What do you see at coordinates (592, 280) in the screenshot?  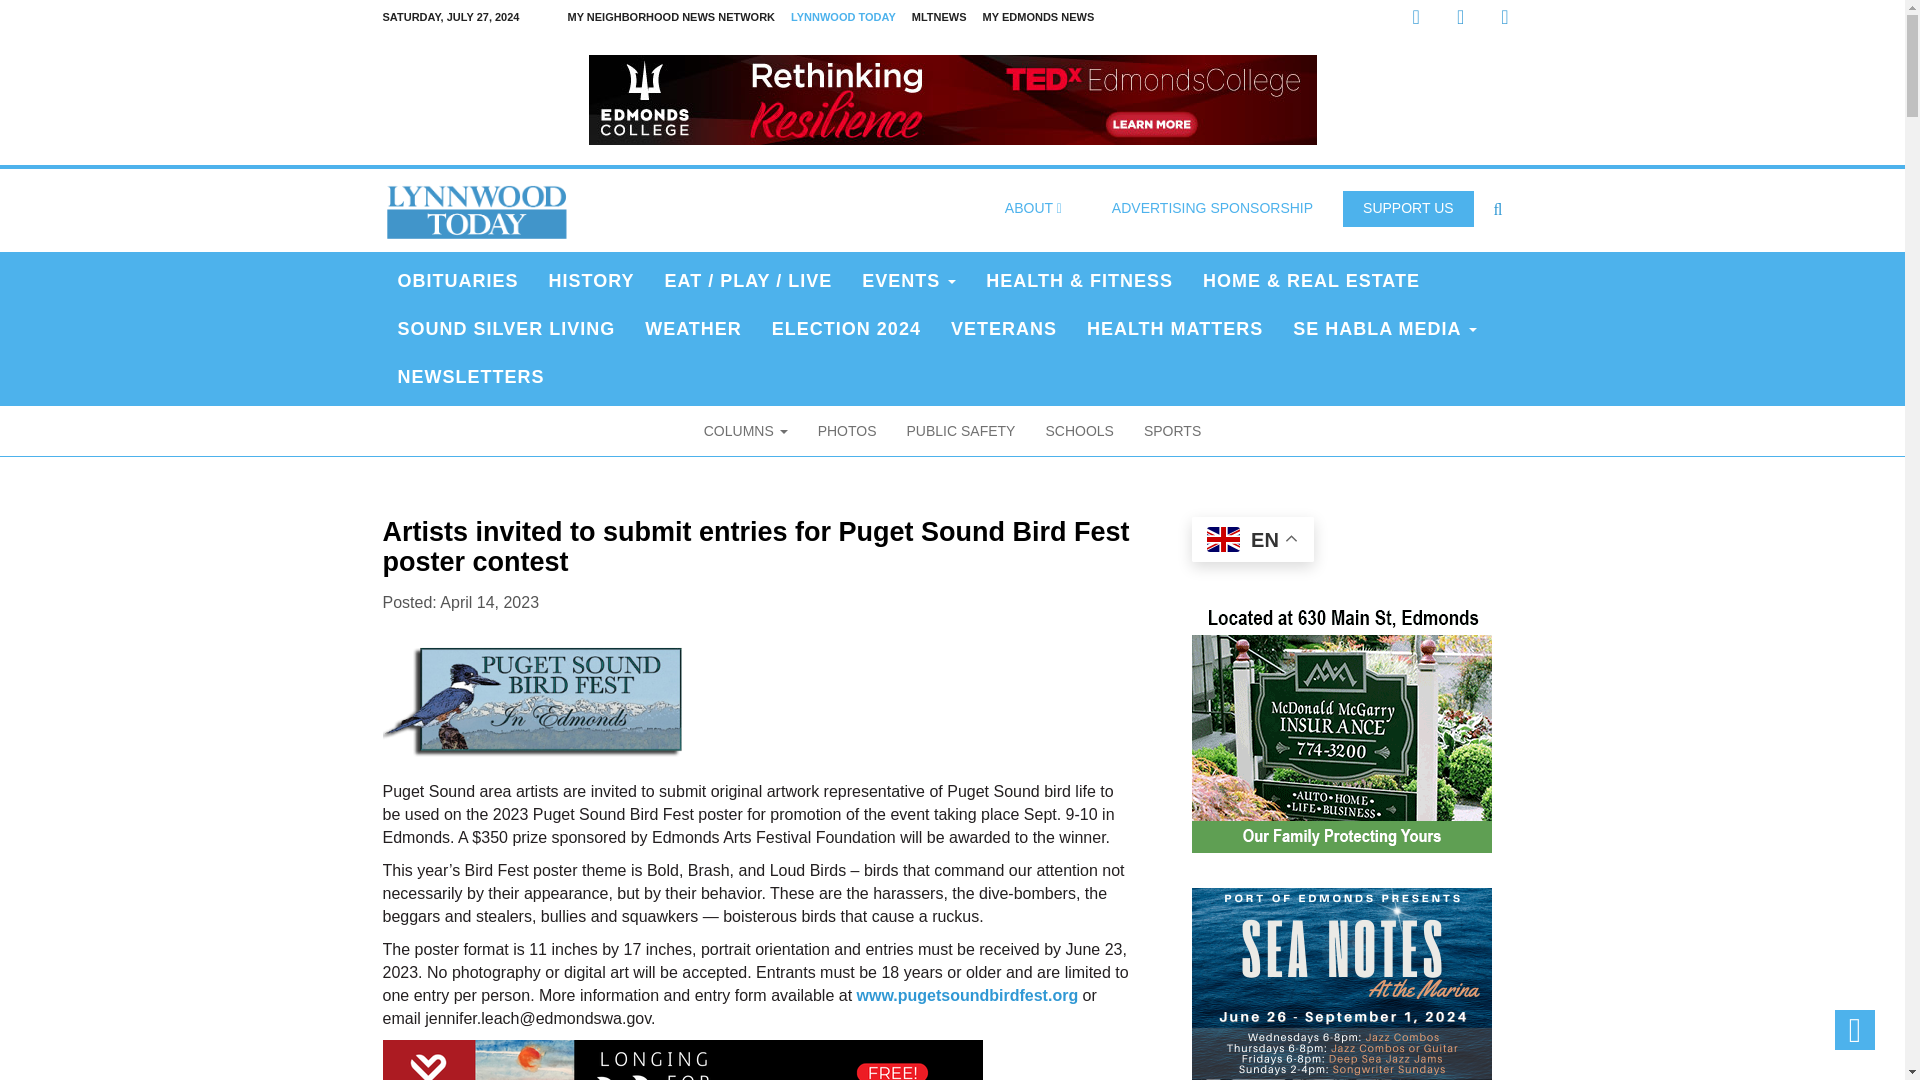 I see `HISTORY` at bounding box center [592, 280].